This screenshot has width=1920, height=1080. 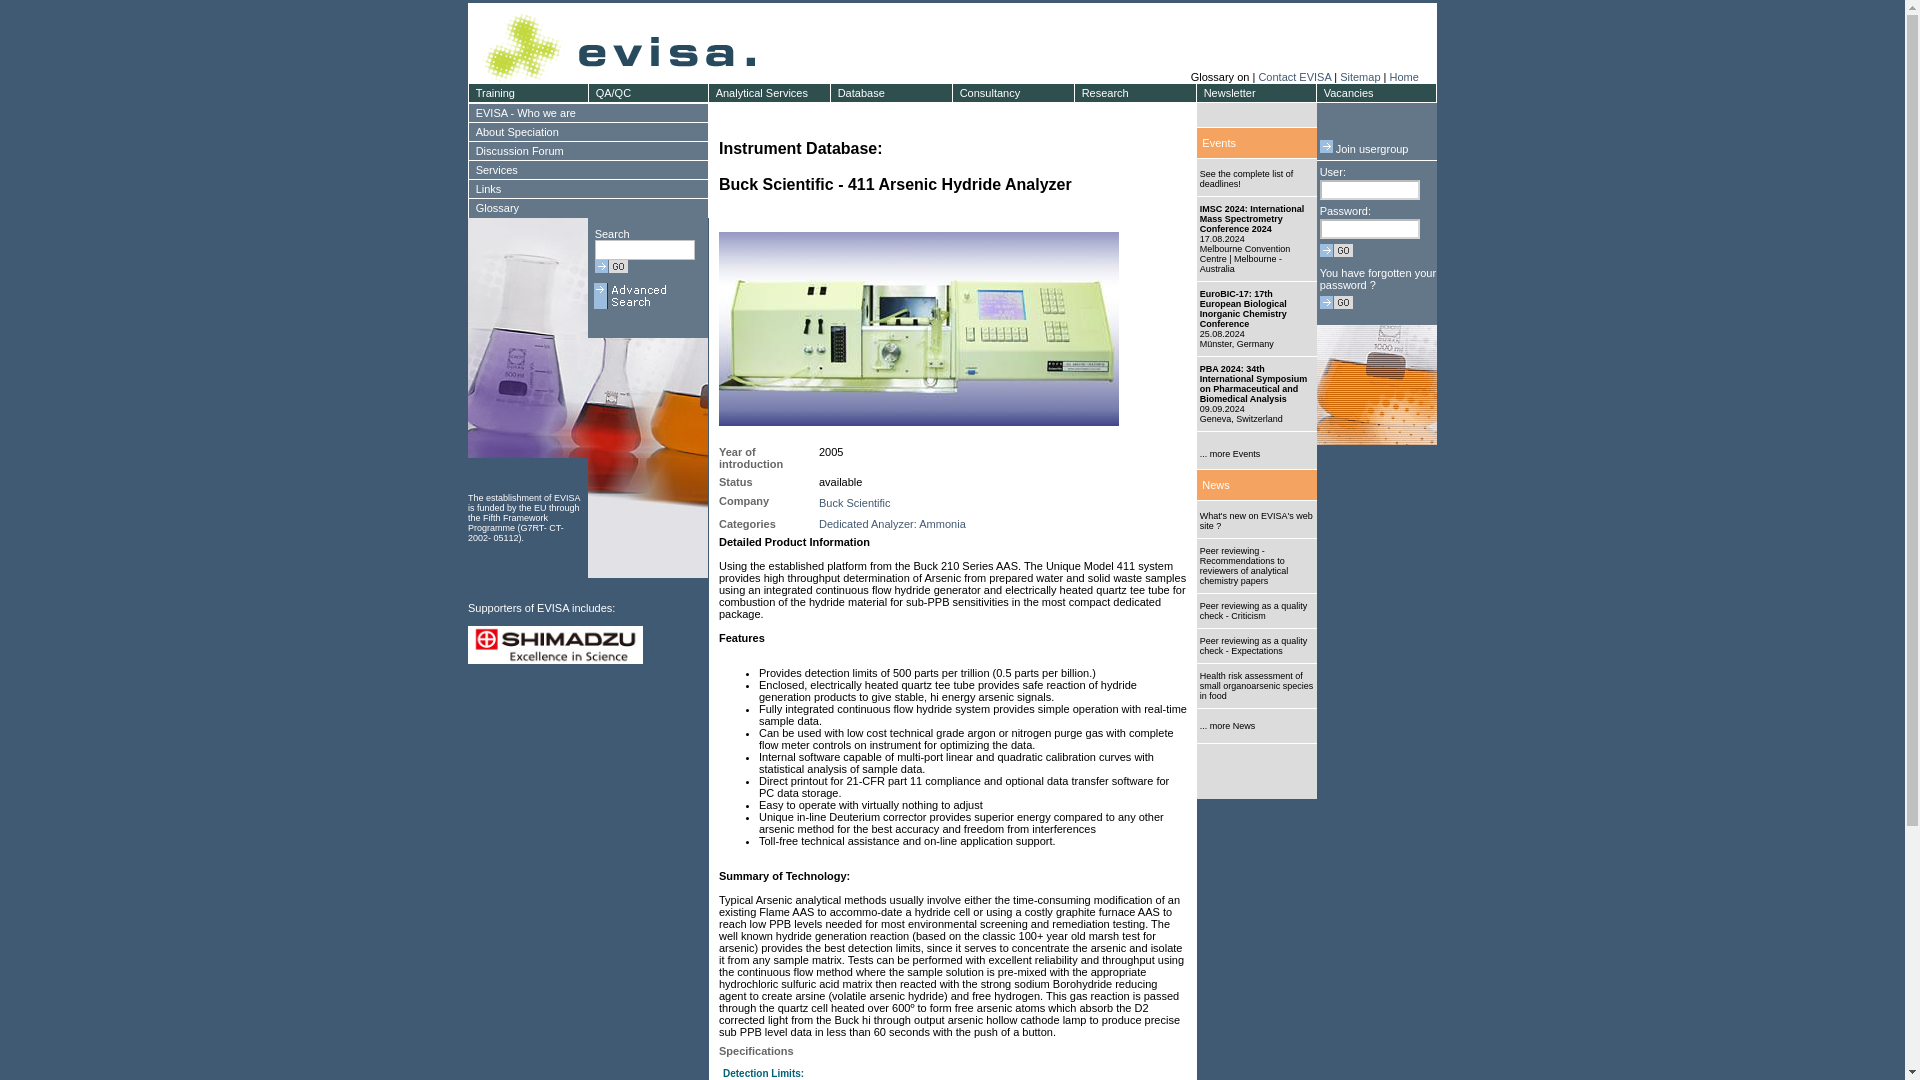 I want to click on go, so click(x=611, y=266).